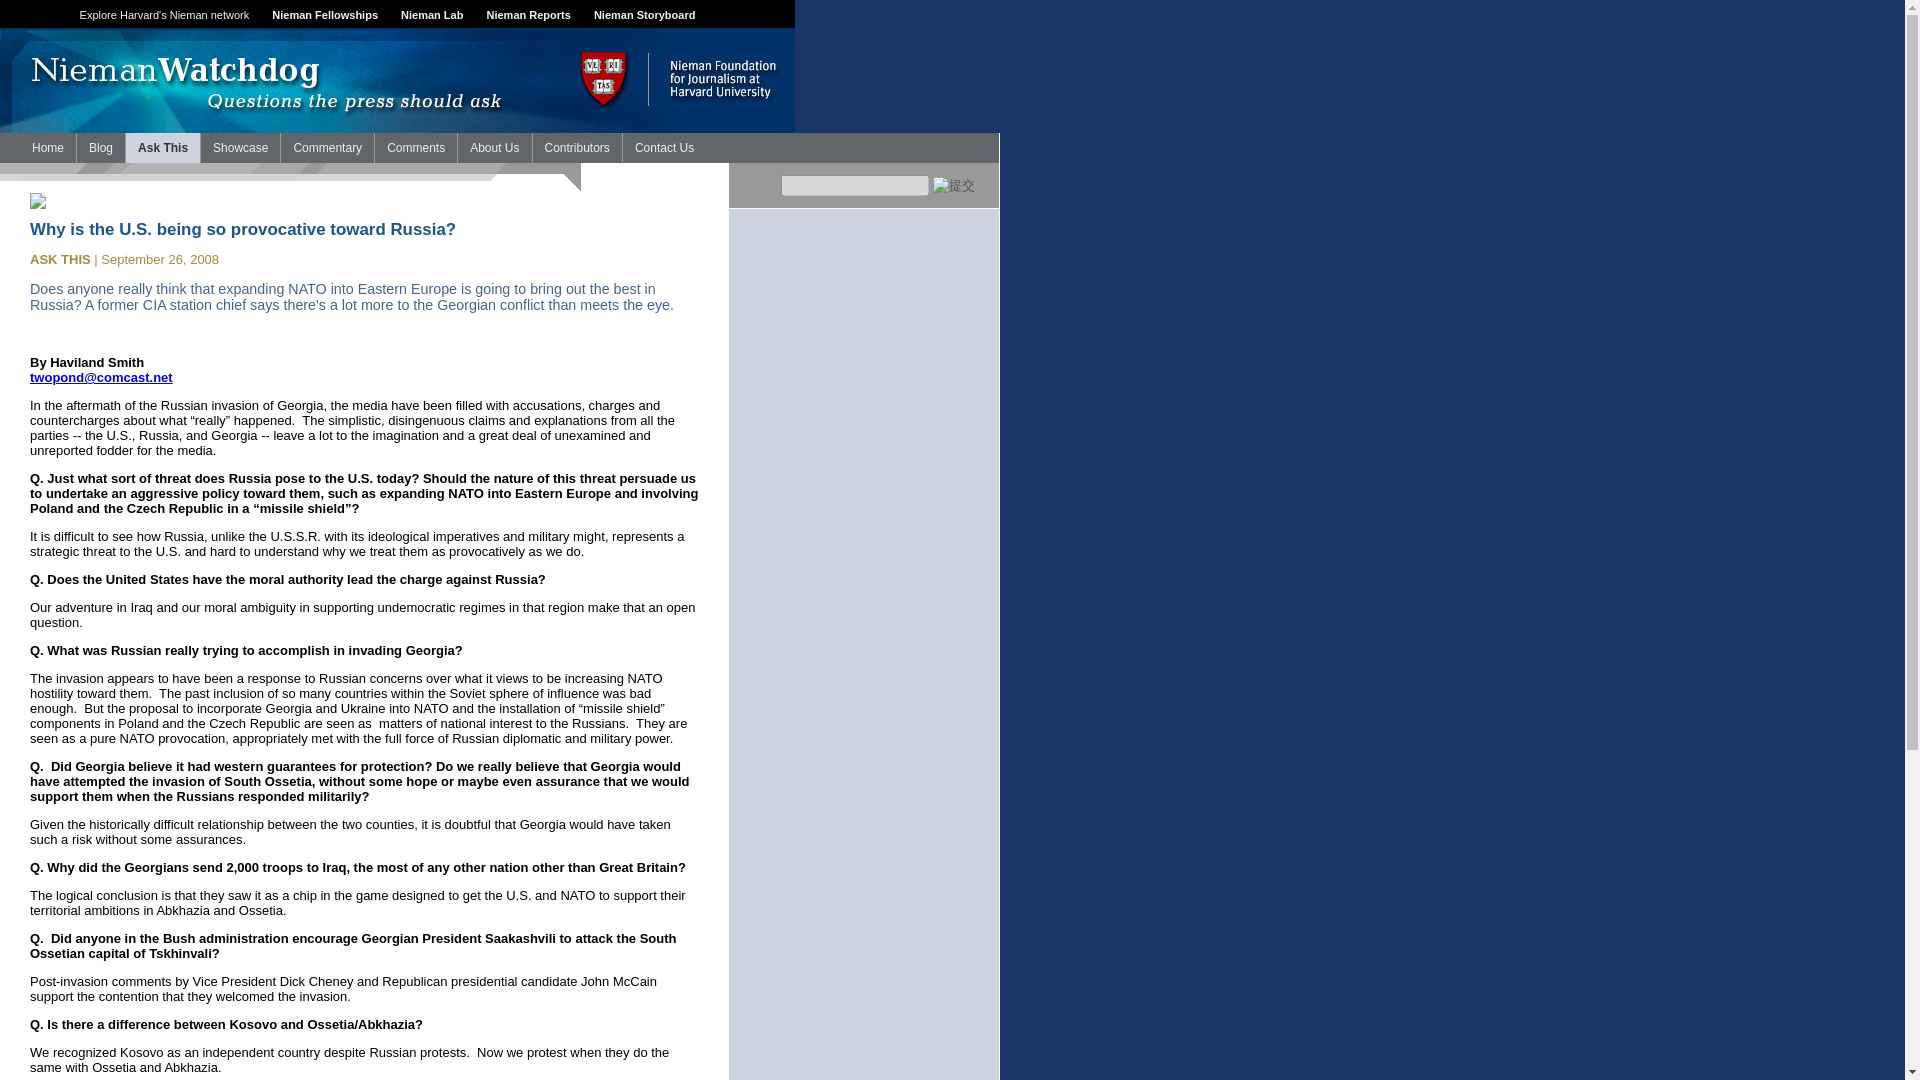 The image size is (1920, 1080). What do you see at coordinates (48, 148) in the screenshot?
I see `Home` at bounding box center [48, 148].